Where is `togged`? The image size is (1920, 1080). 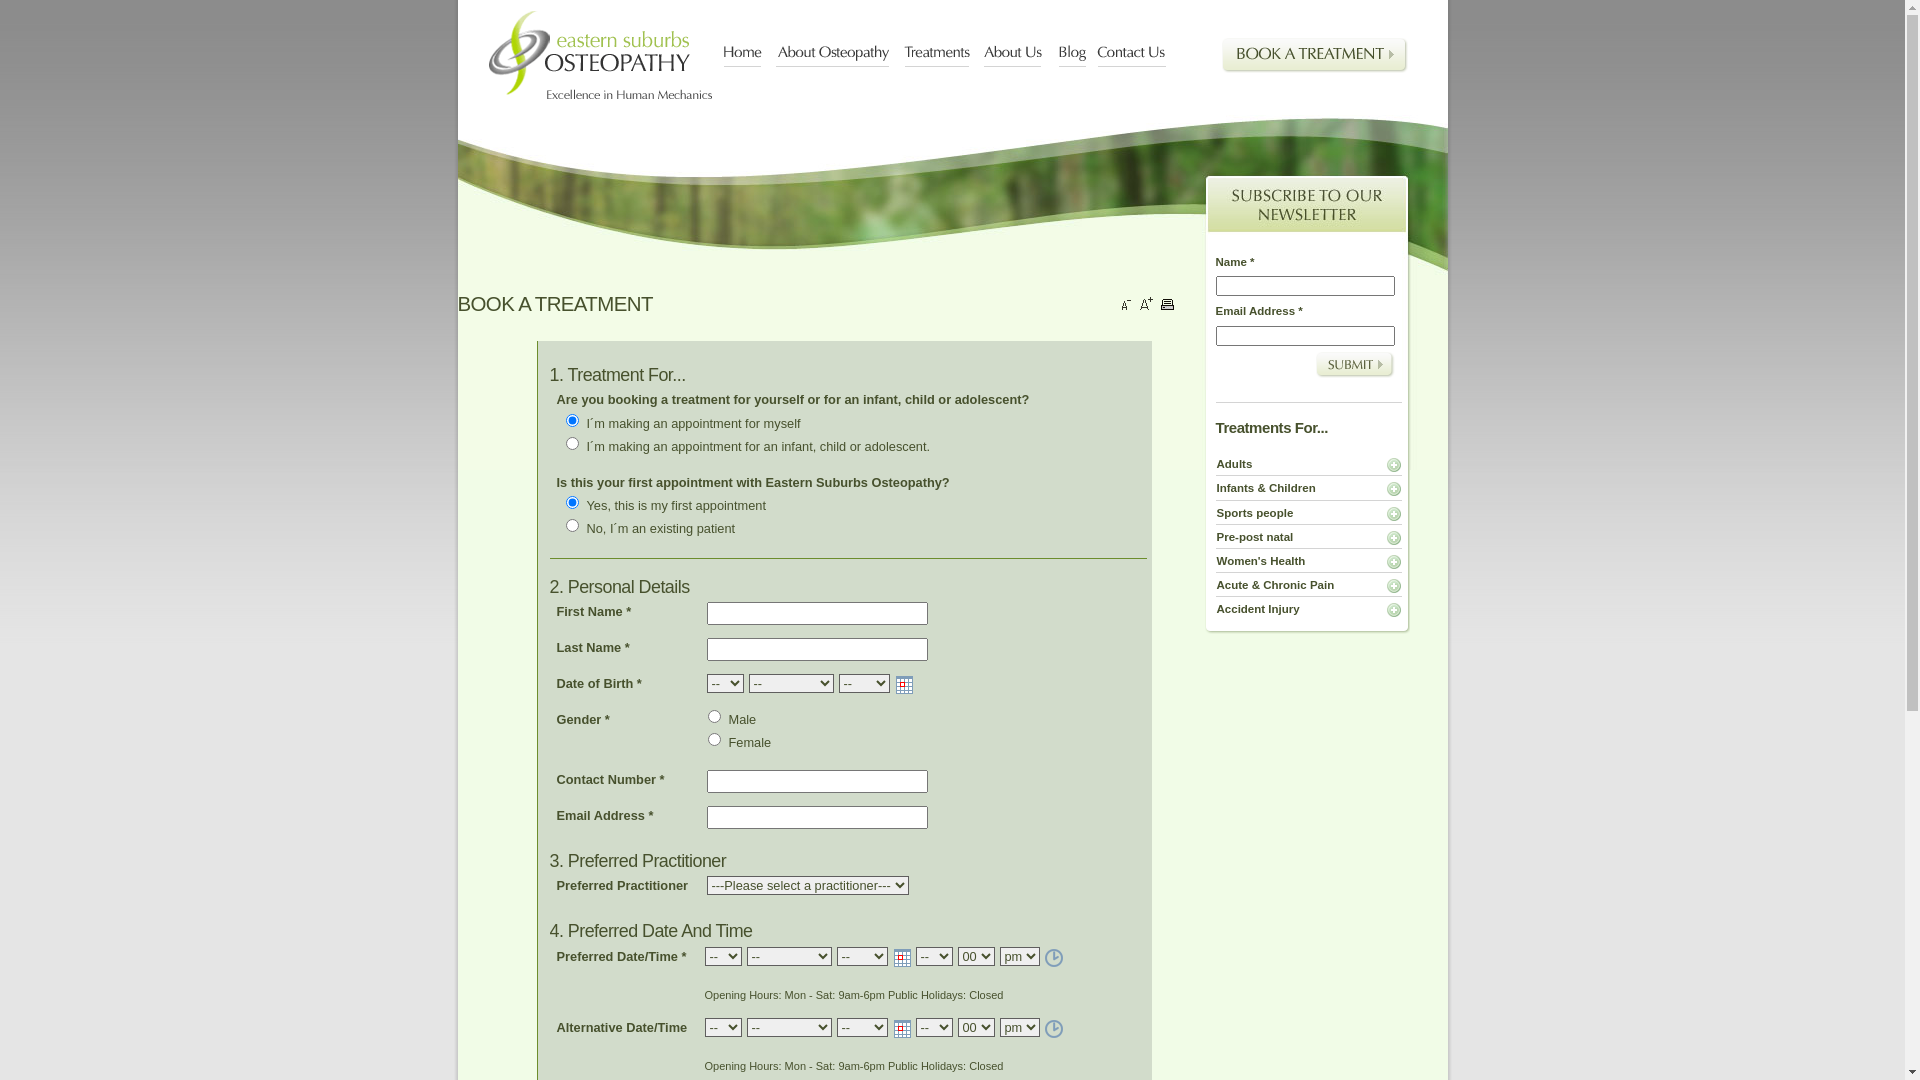
togged is located at coordinates (1394, 586).